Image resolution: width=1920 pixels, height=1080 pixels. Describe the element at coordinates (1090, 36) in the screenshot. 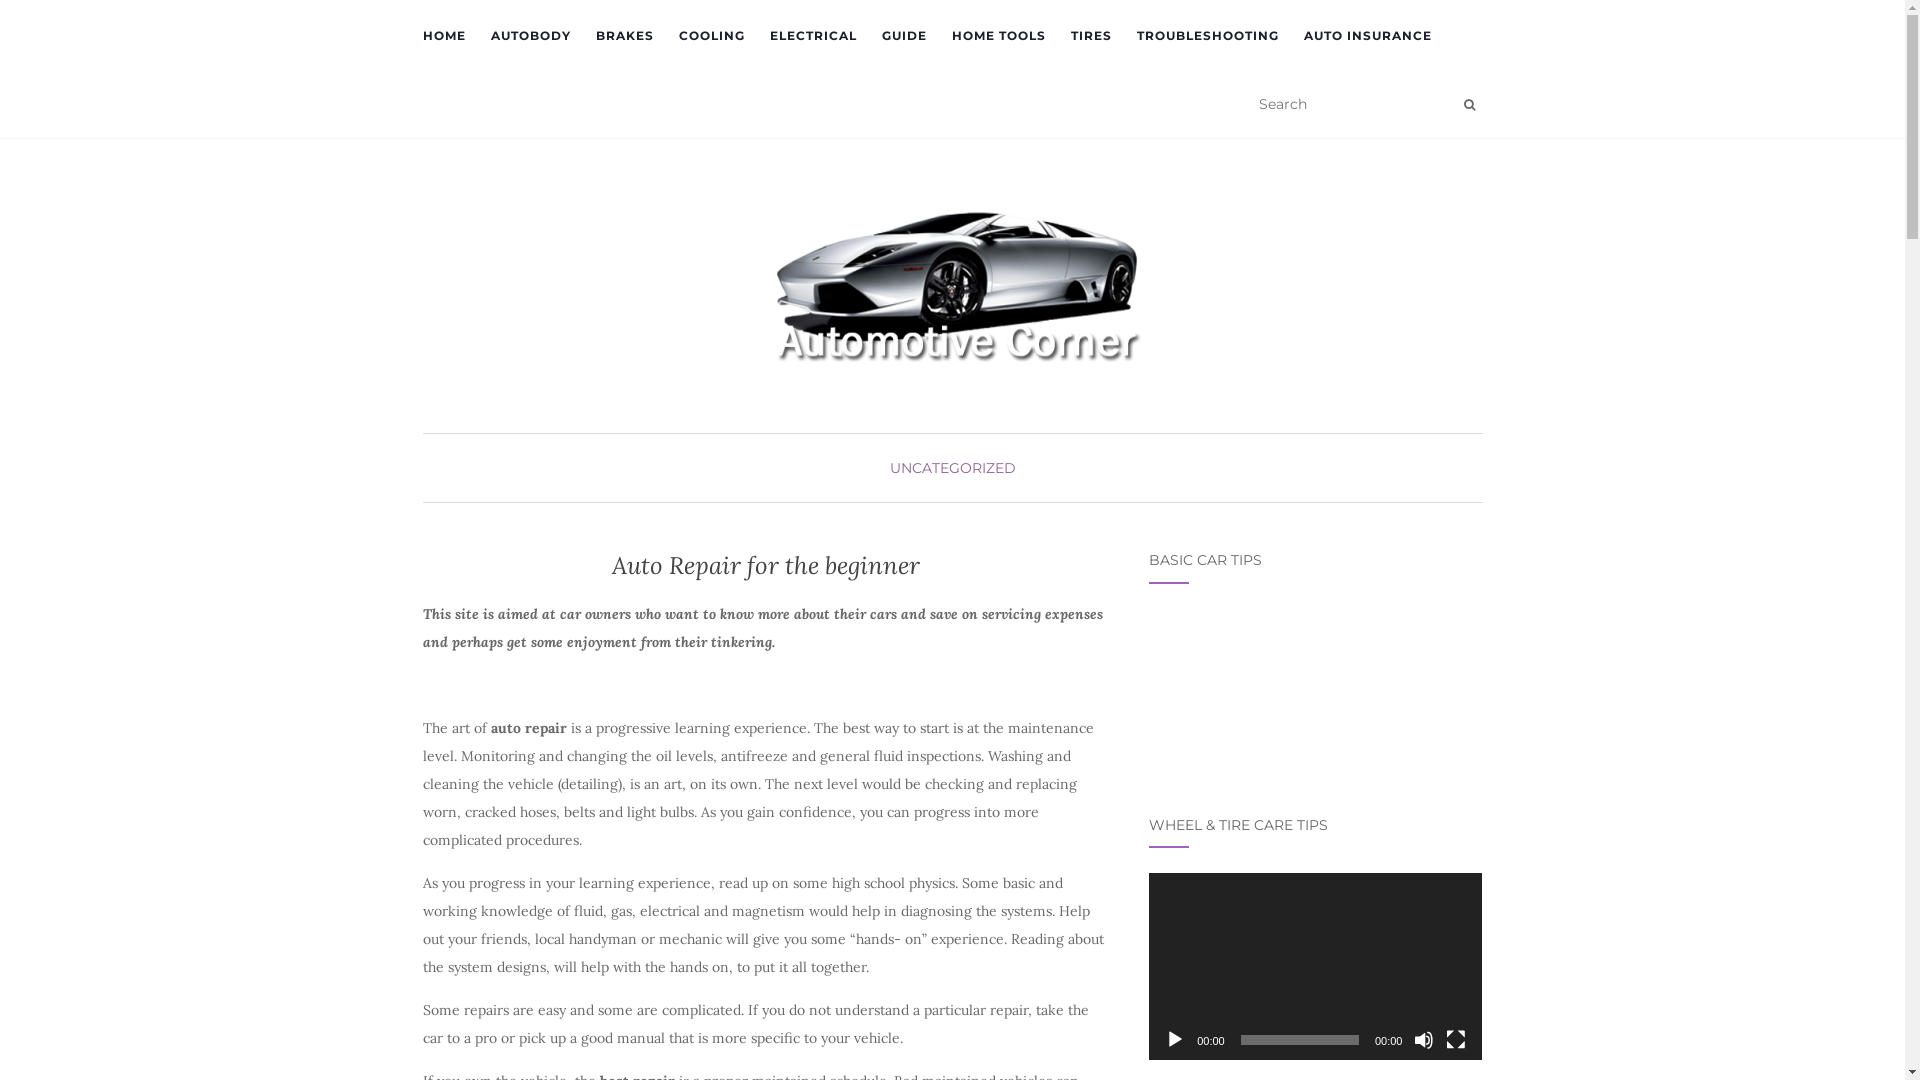

I see `TIRES` at that location.